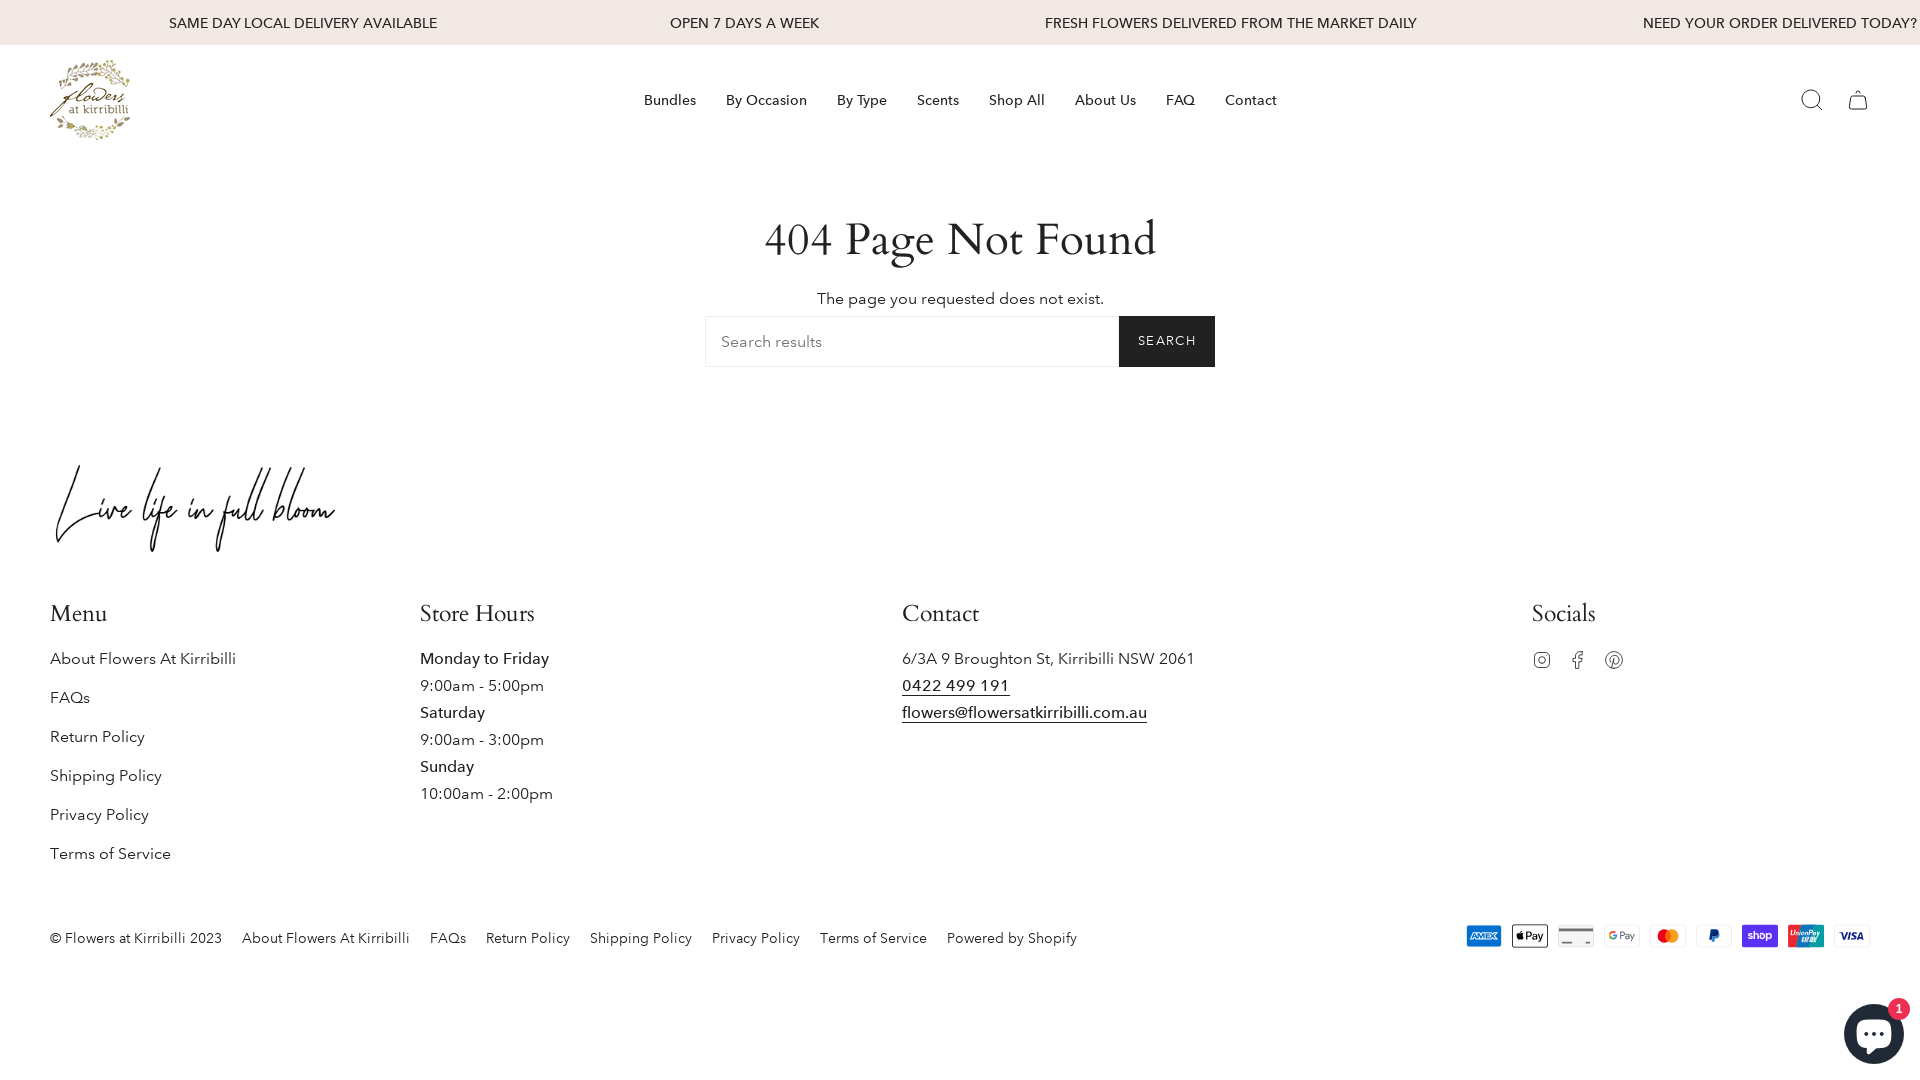 Image resolution: width=1920 pixels, height=1080 pixels. What do you see at coordinates (1858, 100) in the screenshot?
I see `Cart` at bounding box center [1858, 100].